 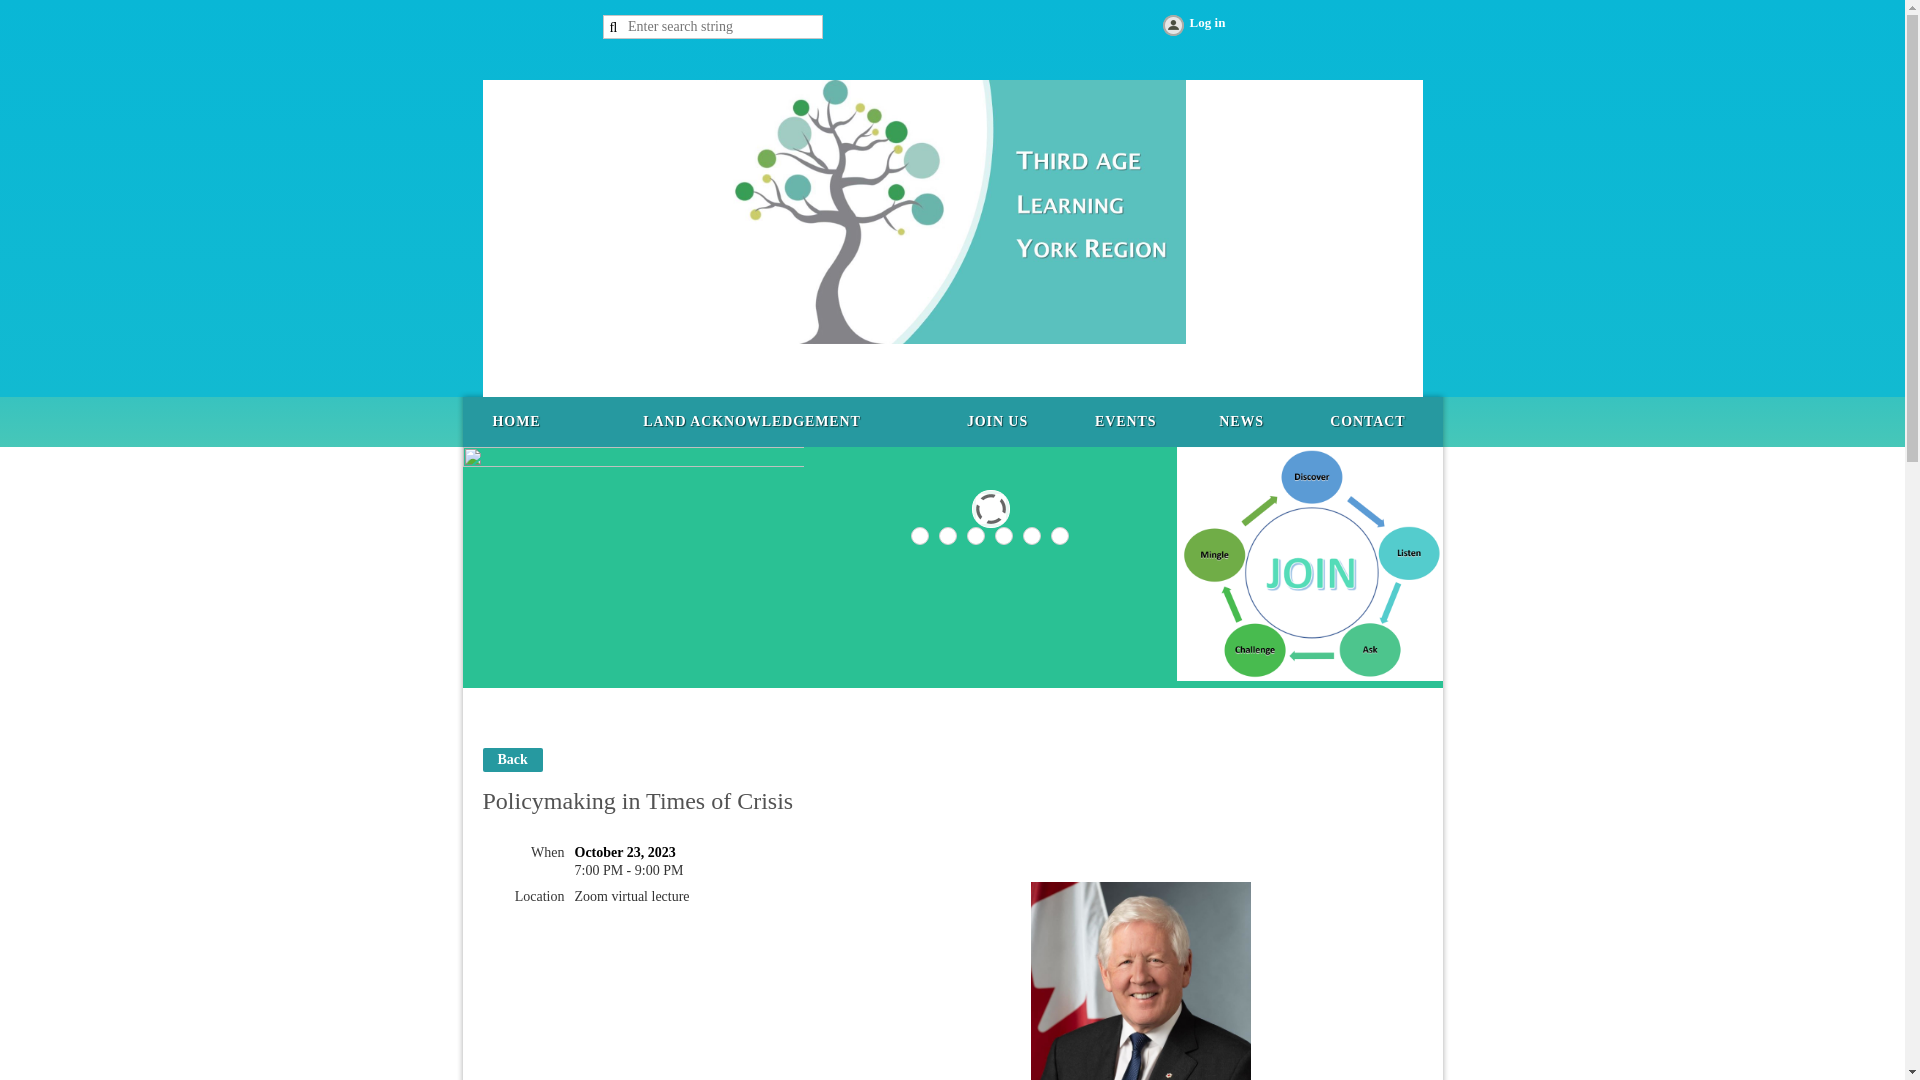 I want to click on NEWS, so click(x=1241, y=422).